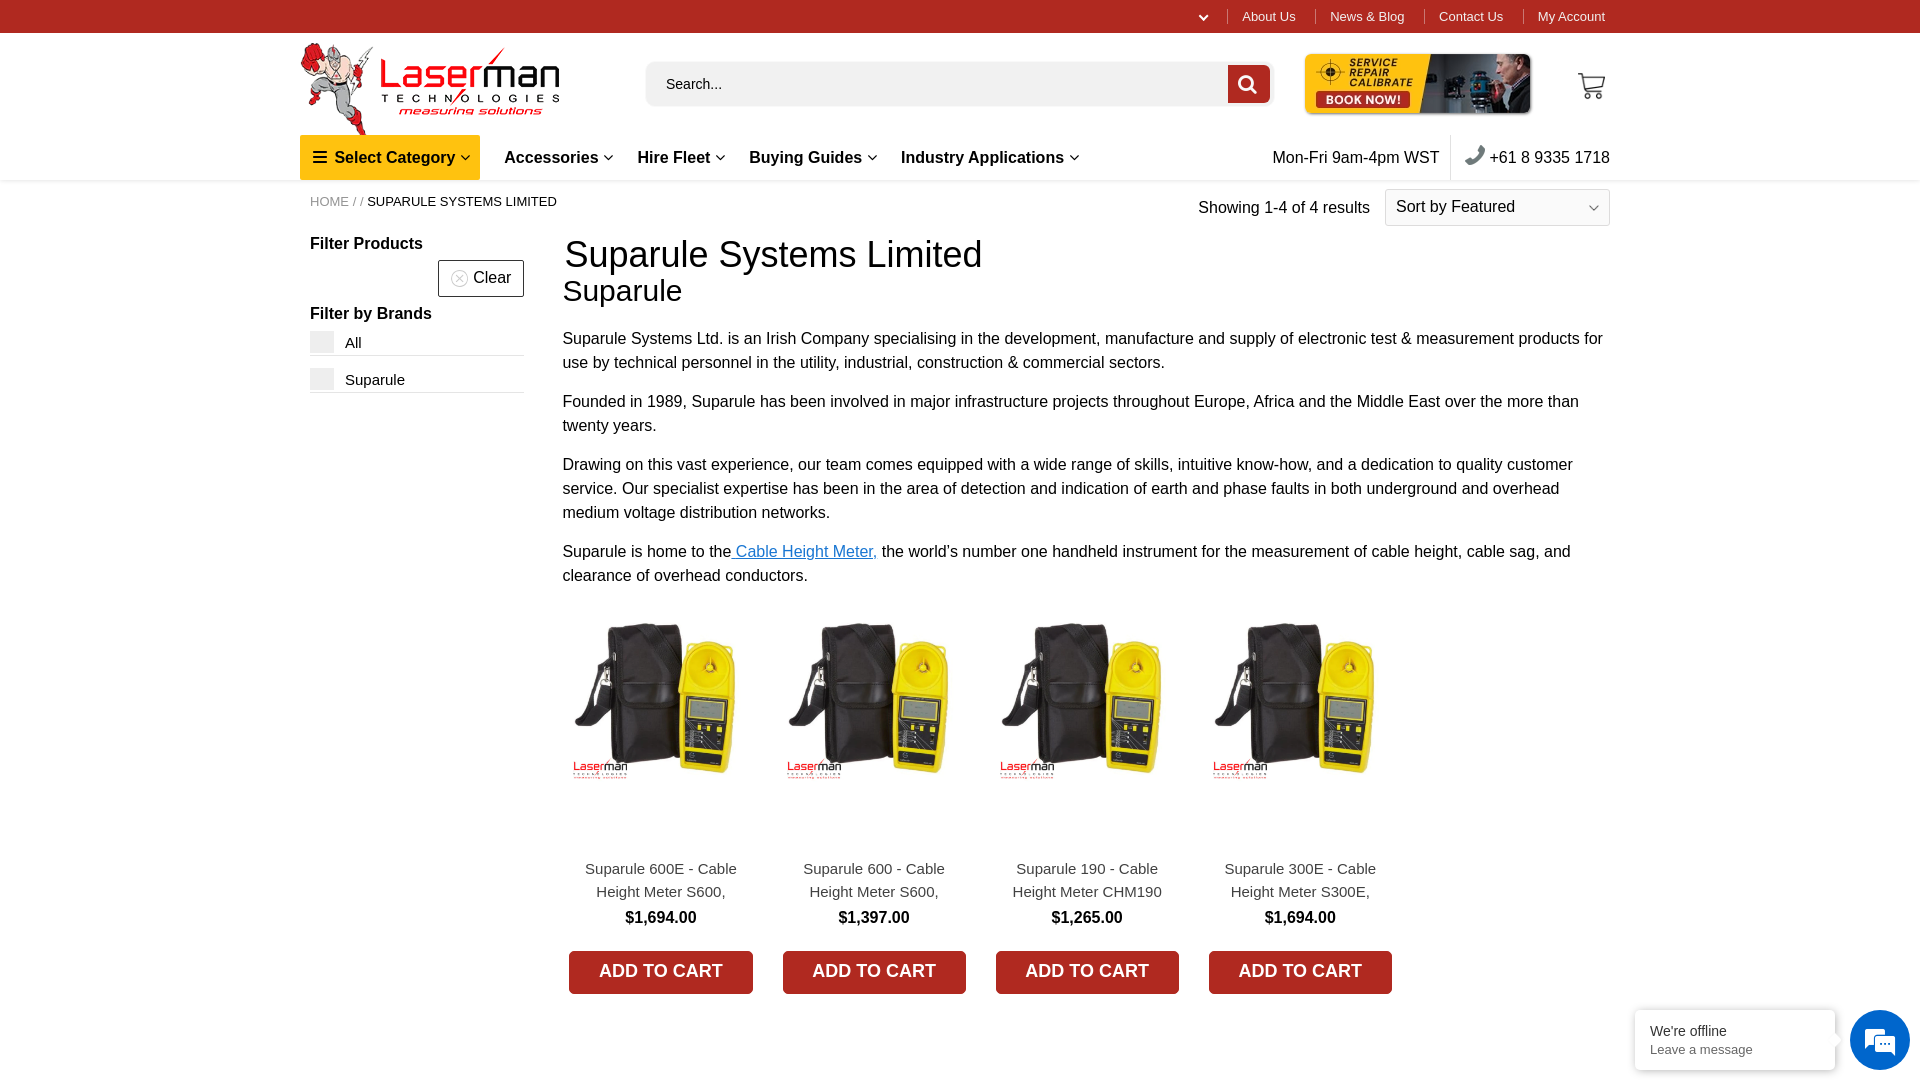  What do you see at coordinates (558, 158) in the screenshot?
I see `Accessories` at bounding box center [558, 158].